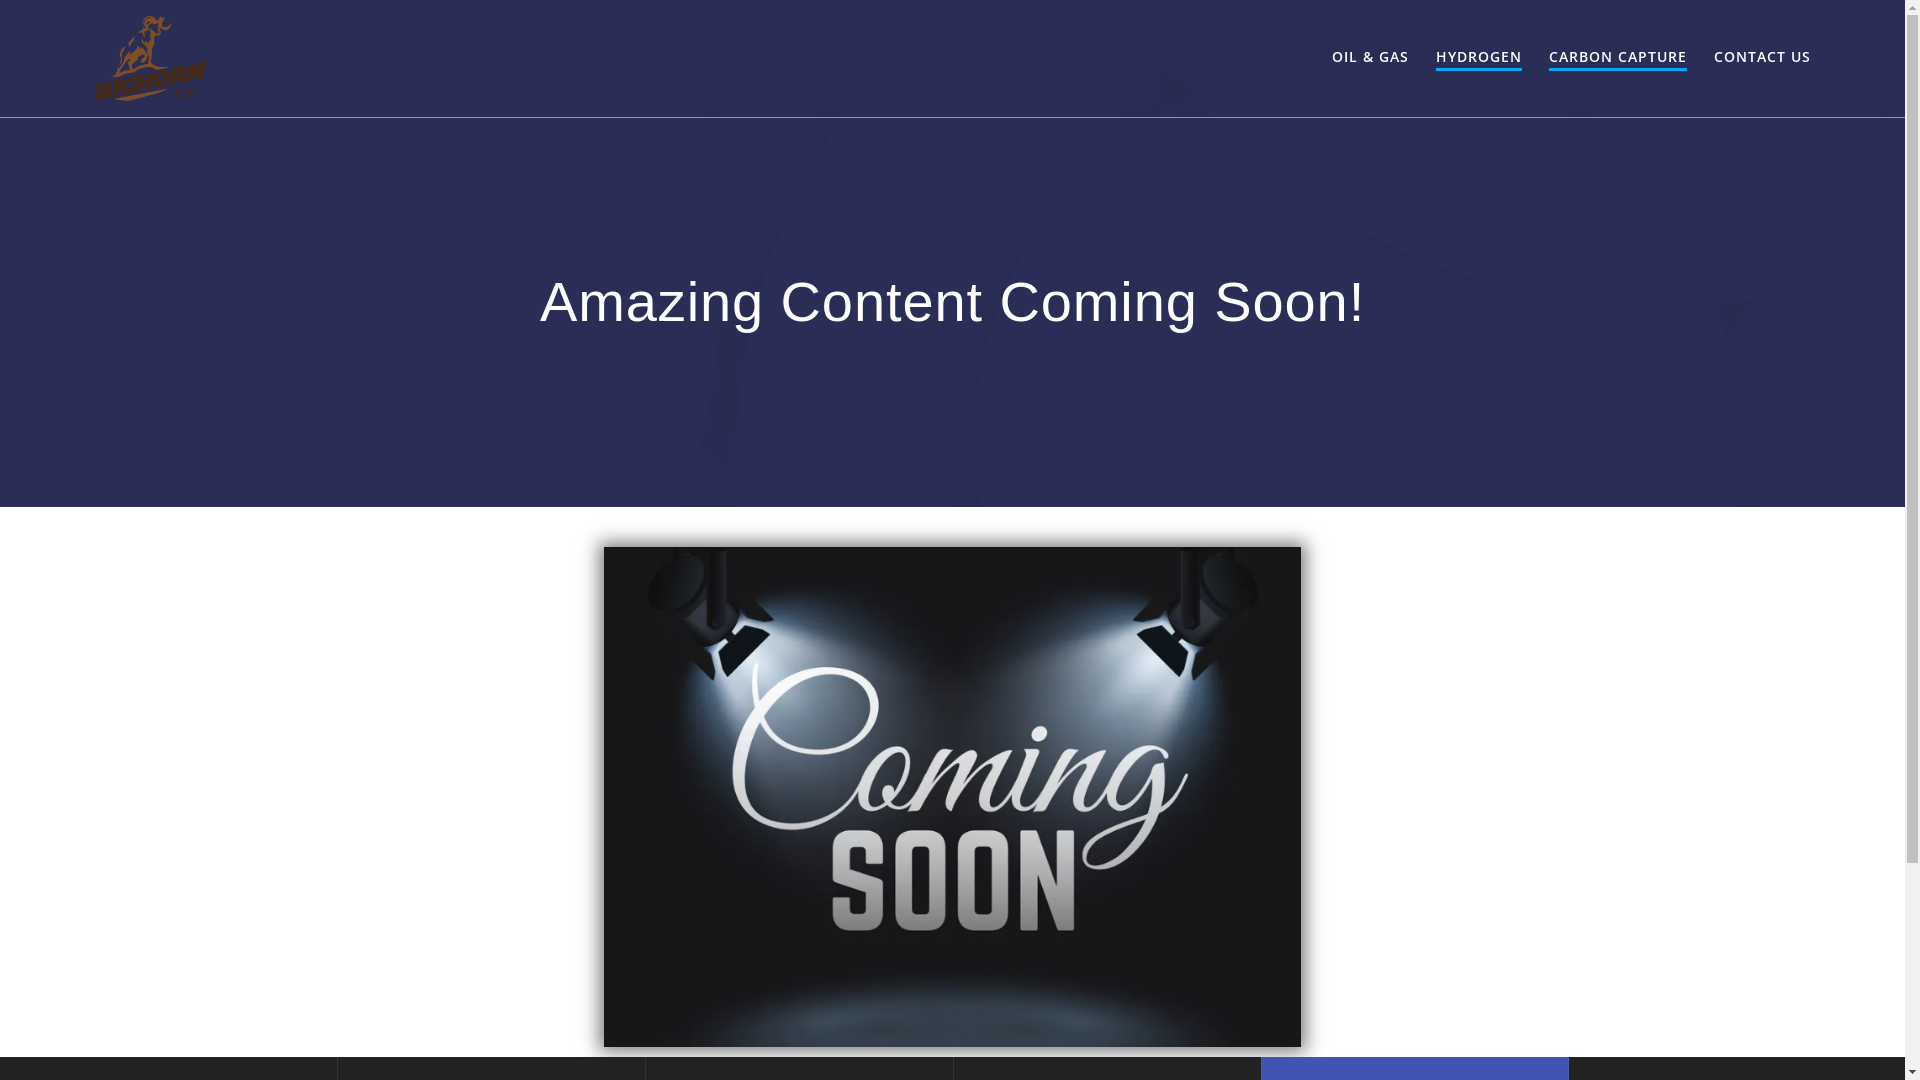 The width and height of the screenshot is (1920, 1080). What do you see at coordinates (1762, 58) in the screenshot?
I see `CONTACT US` at bounding box center [1762, 58].